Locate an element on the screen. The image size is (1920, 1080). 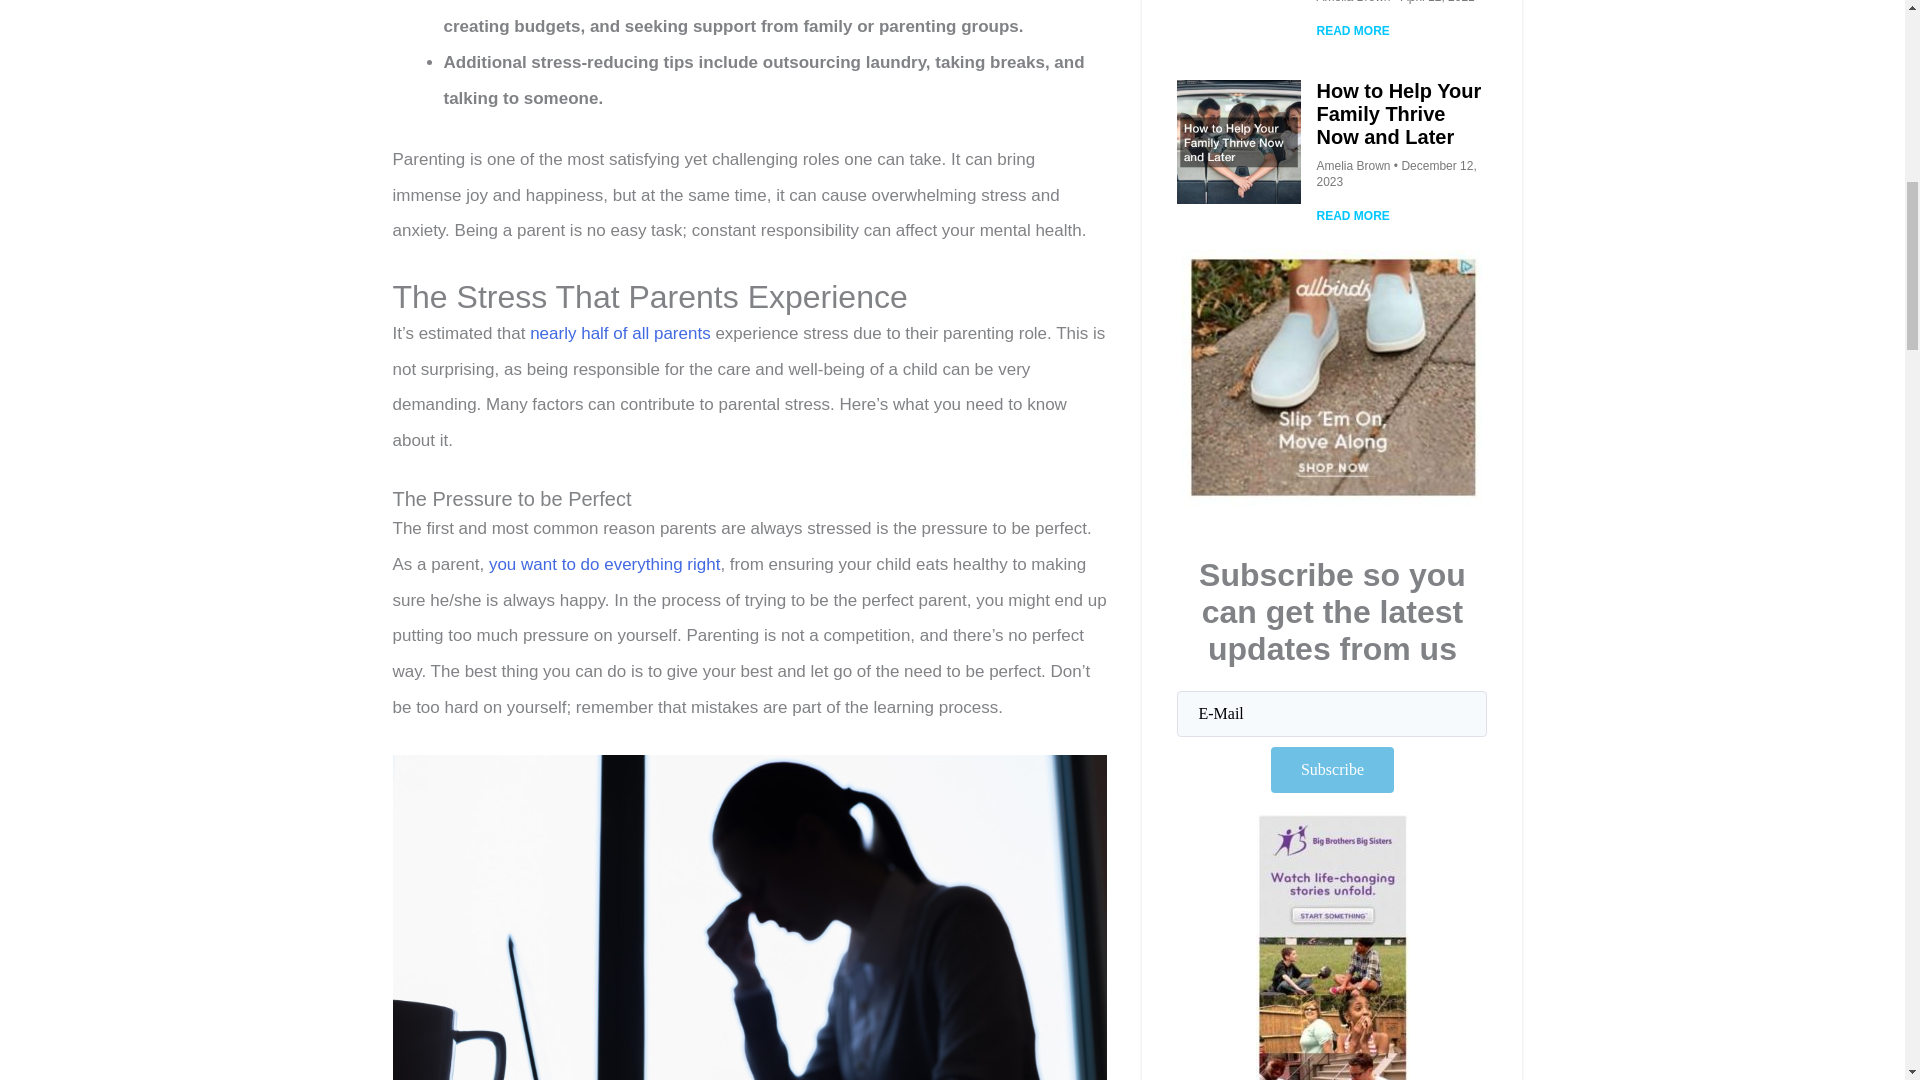
How to Help Your Family Thrive Now and Later is located at coordinates (1398, 113).